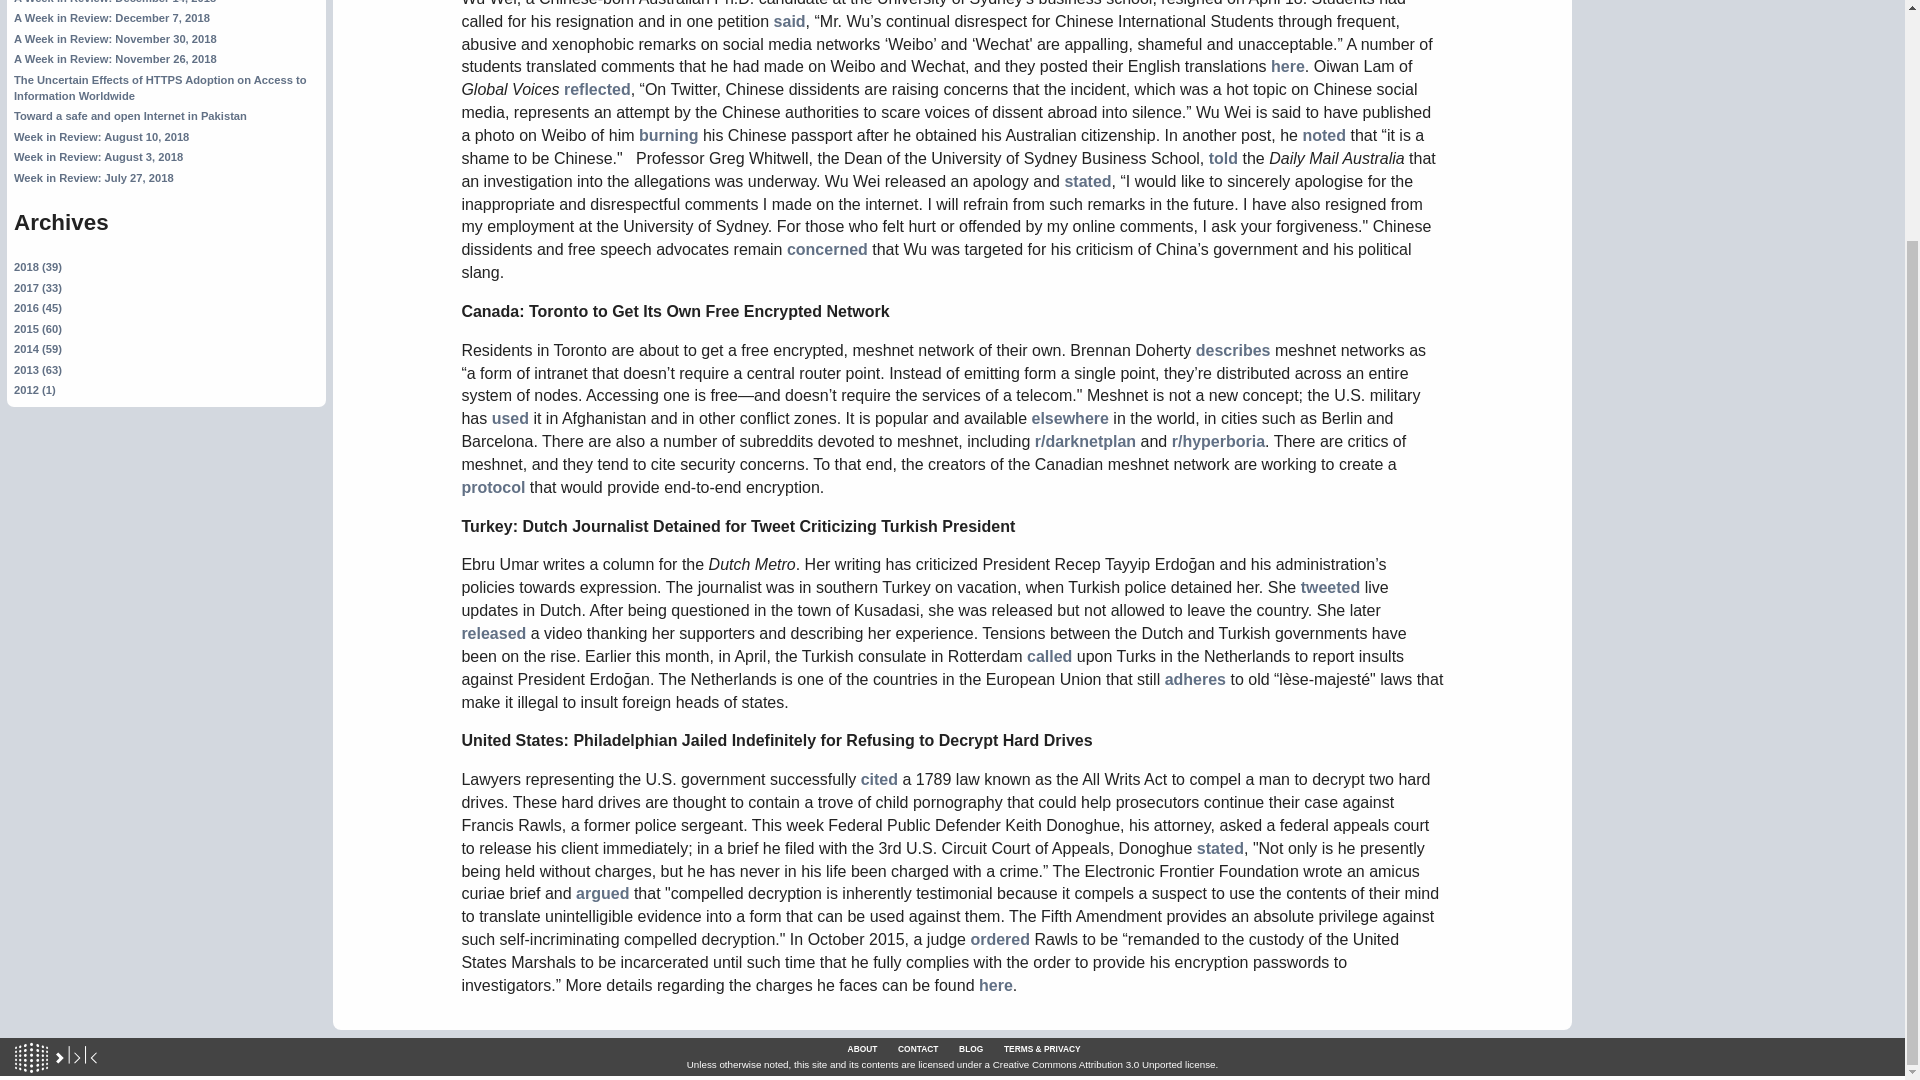  I want to click on A Week in Review: December 7, 2018, so click(111, 17).